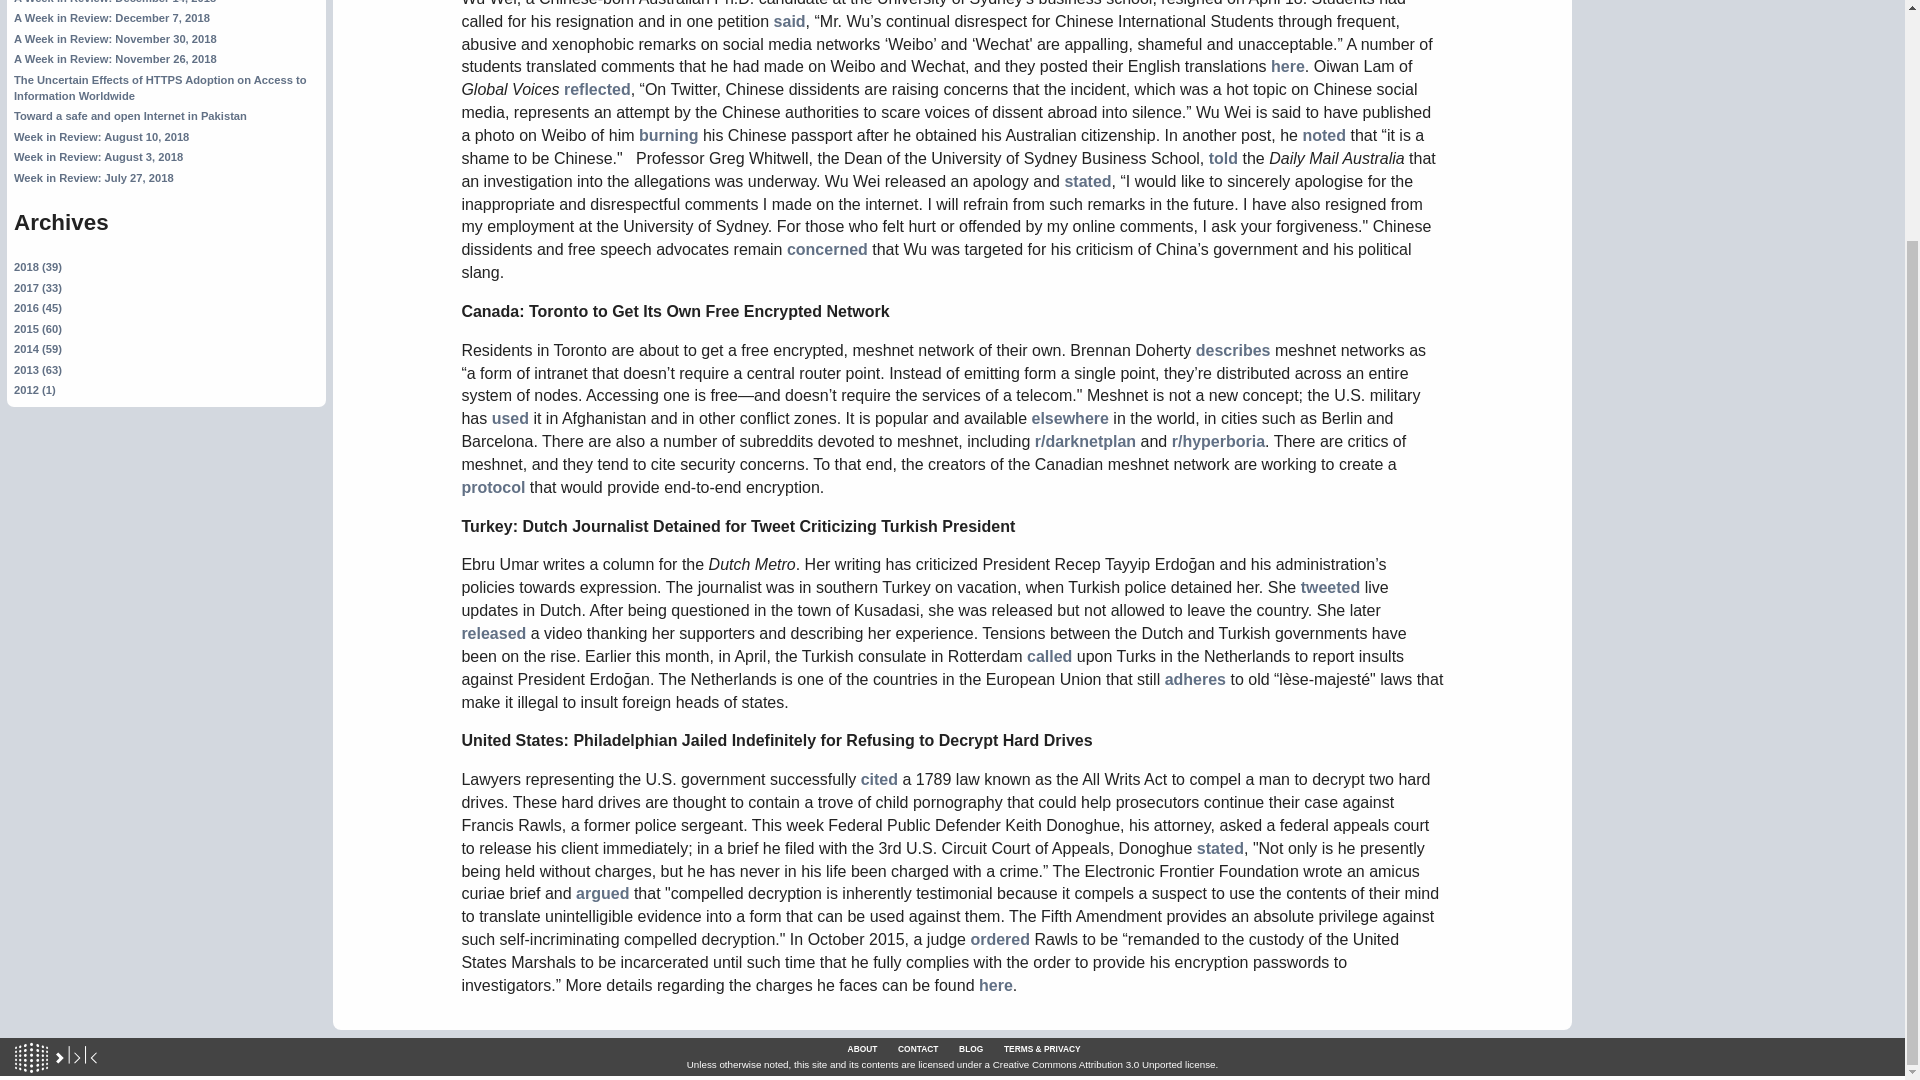  I want to click on A Week in Review: December 7, 2018, so click(111, 17).